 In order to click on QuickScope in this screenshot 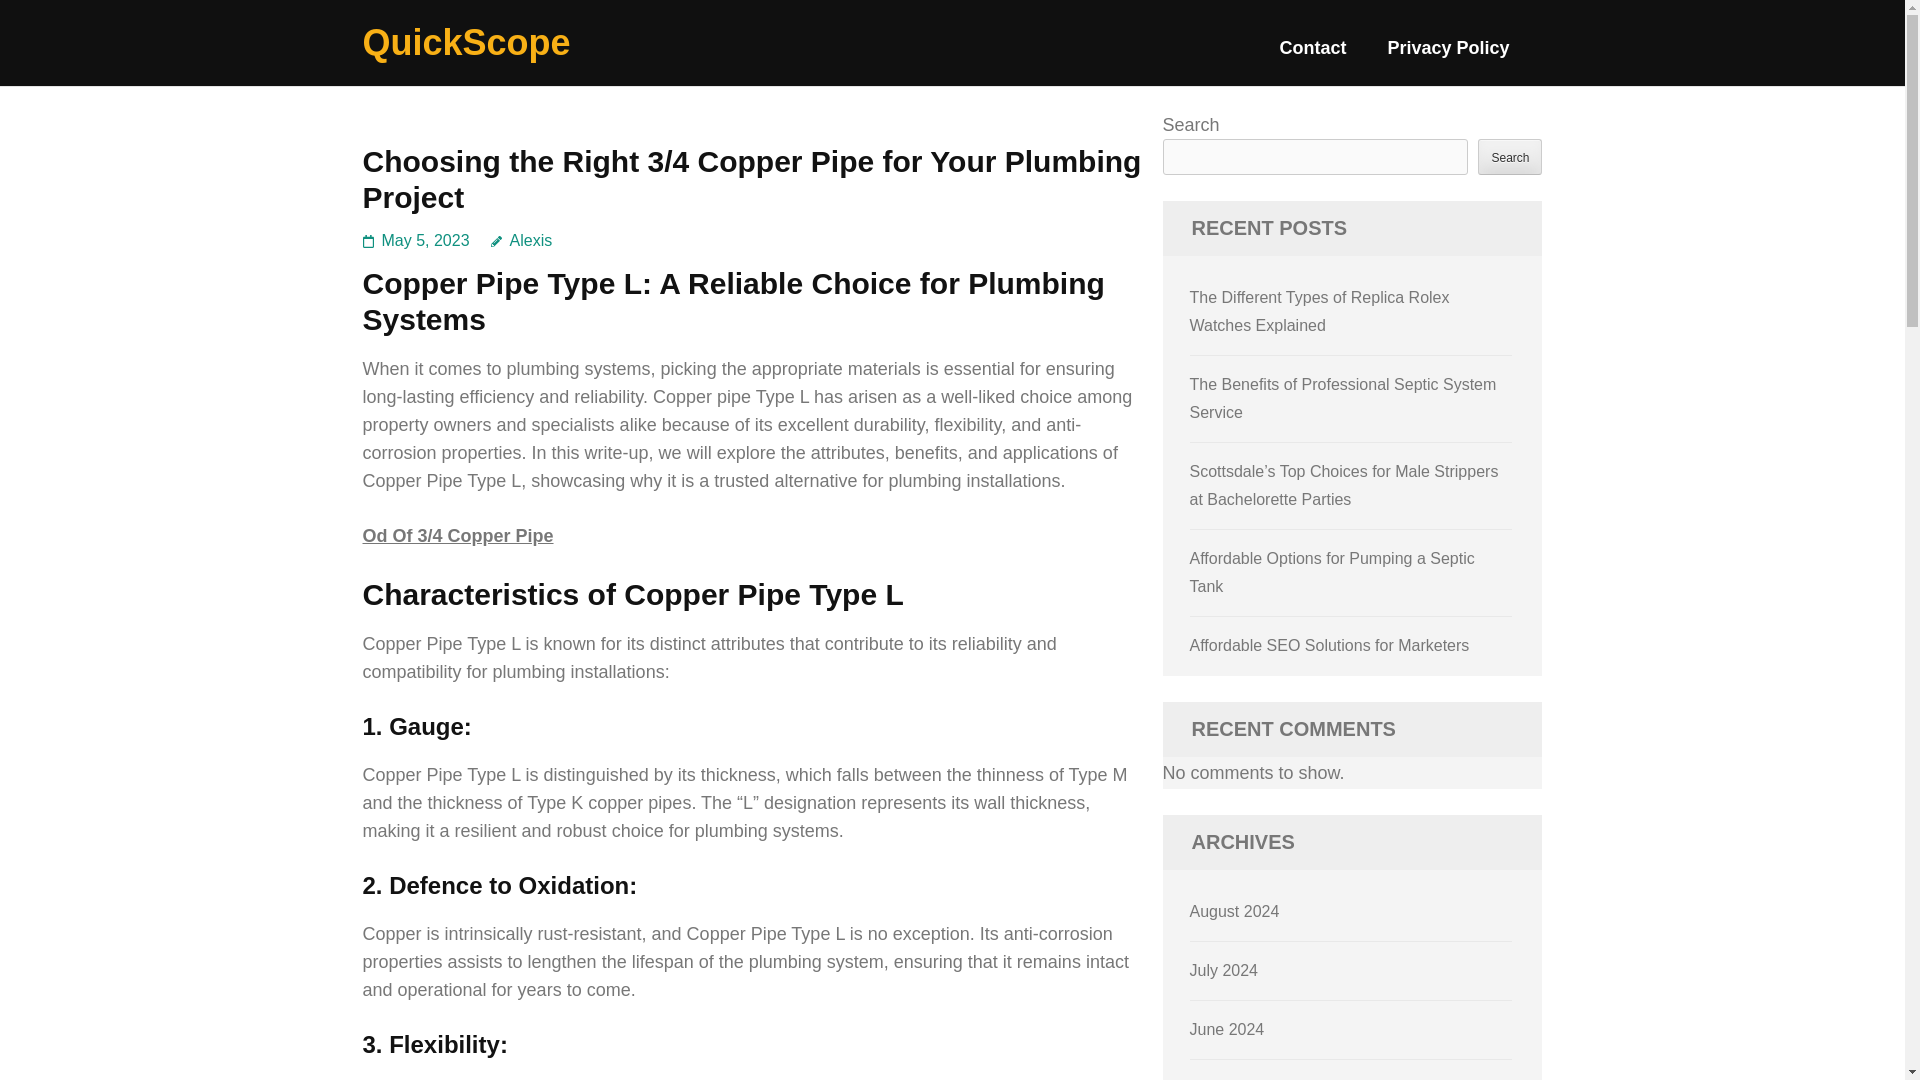, I will do `click(466, 42)`.